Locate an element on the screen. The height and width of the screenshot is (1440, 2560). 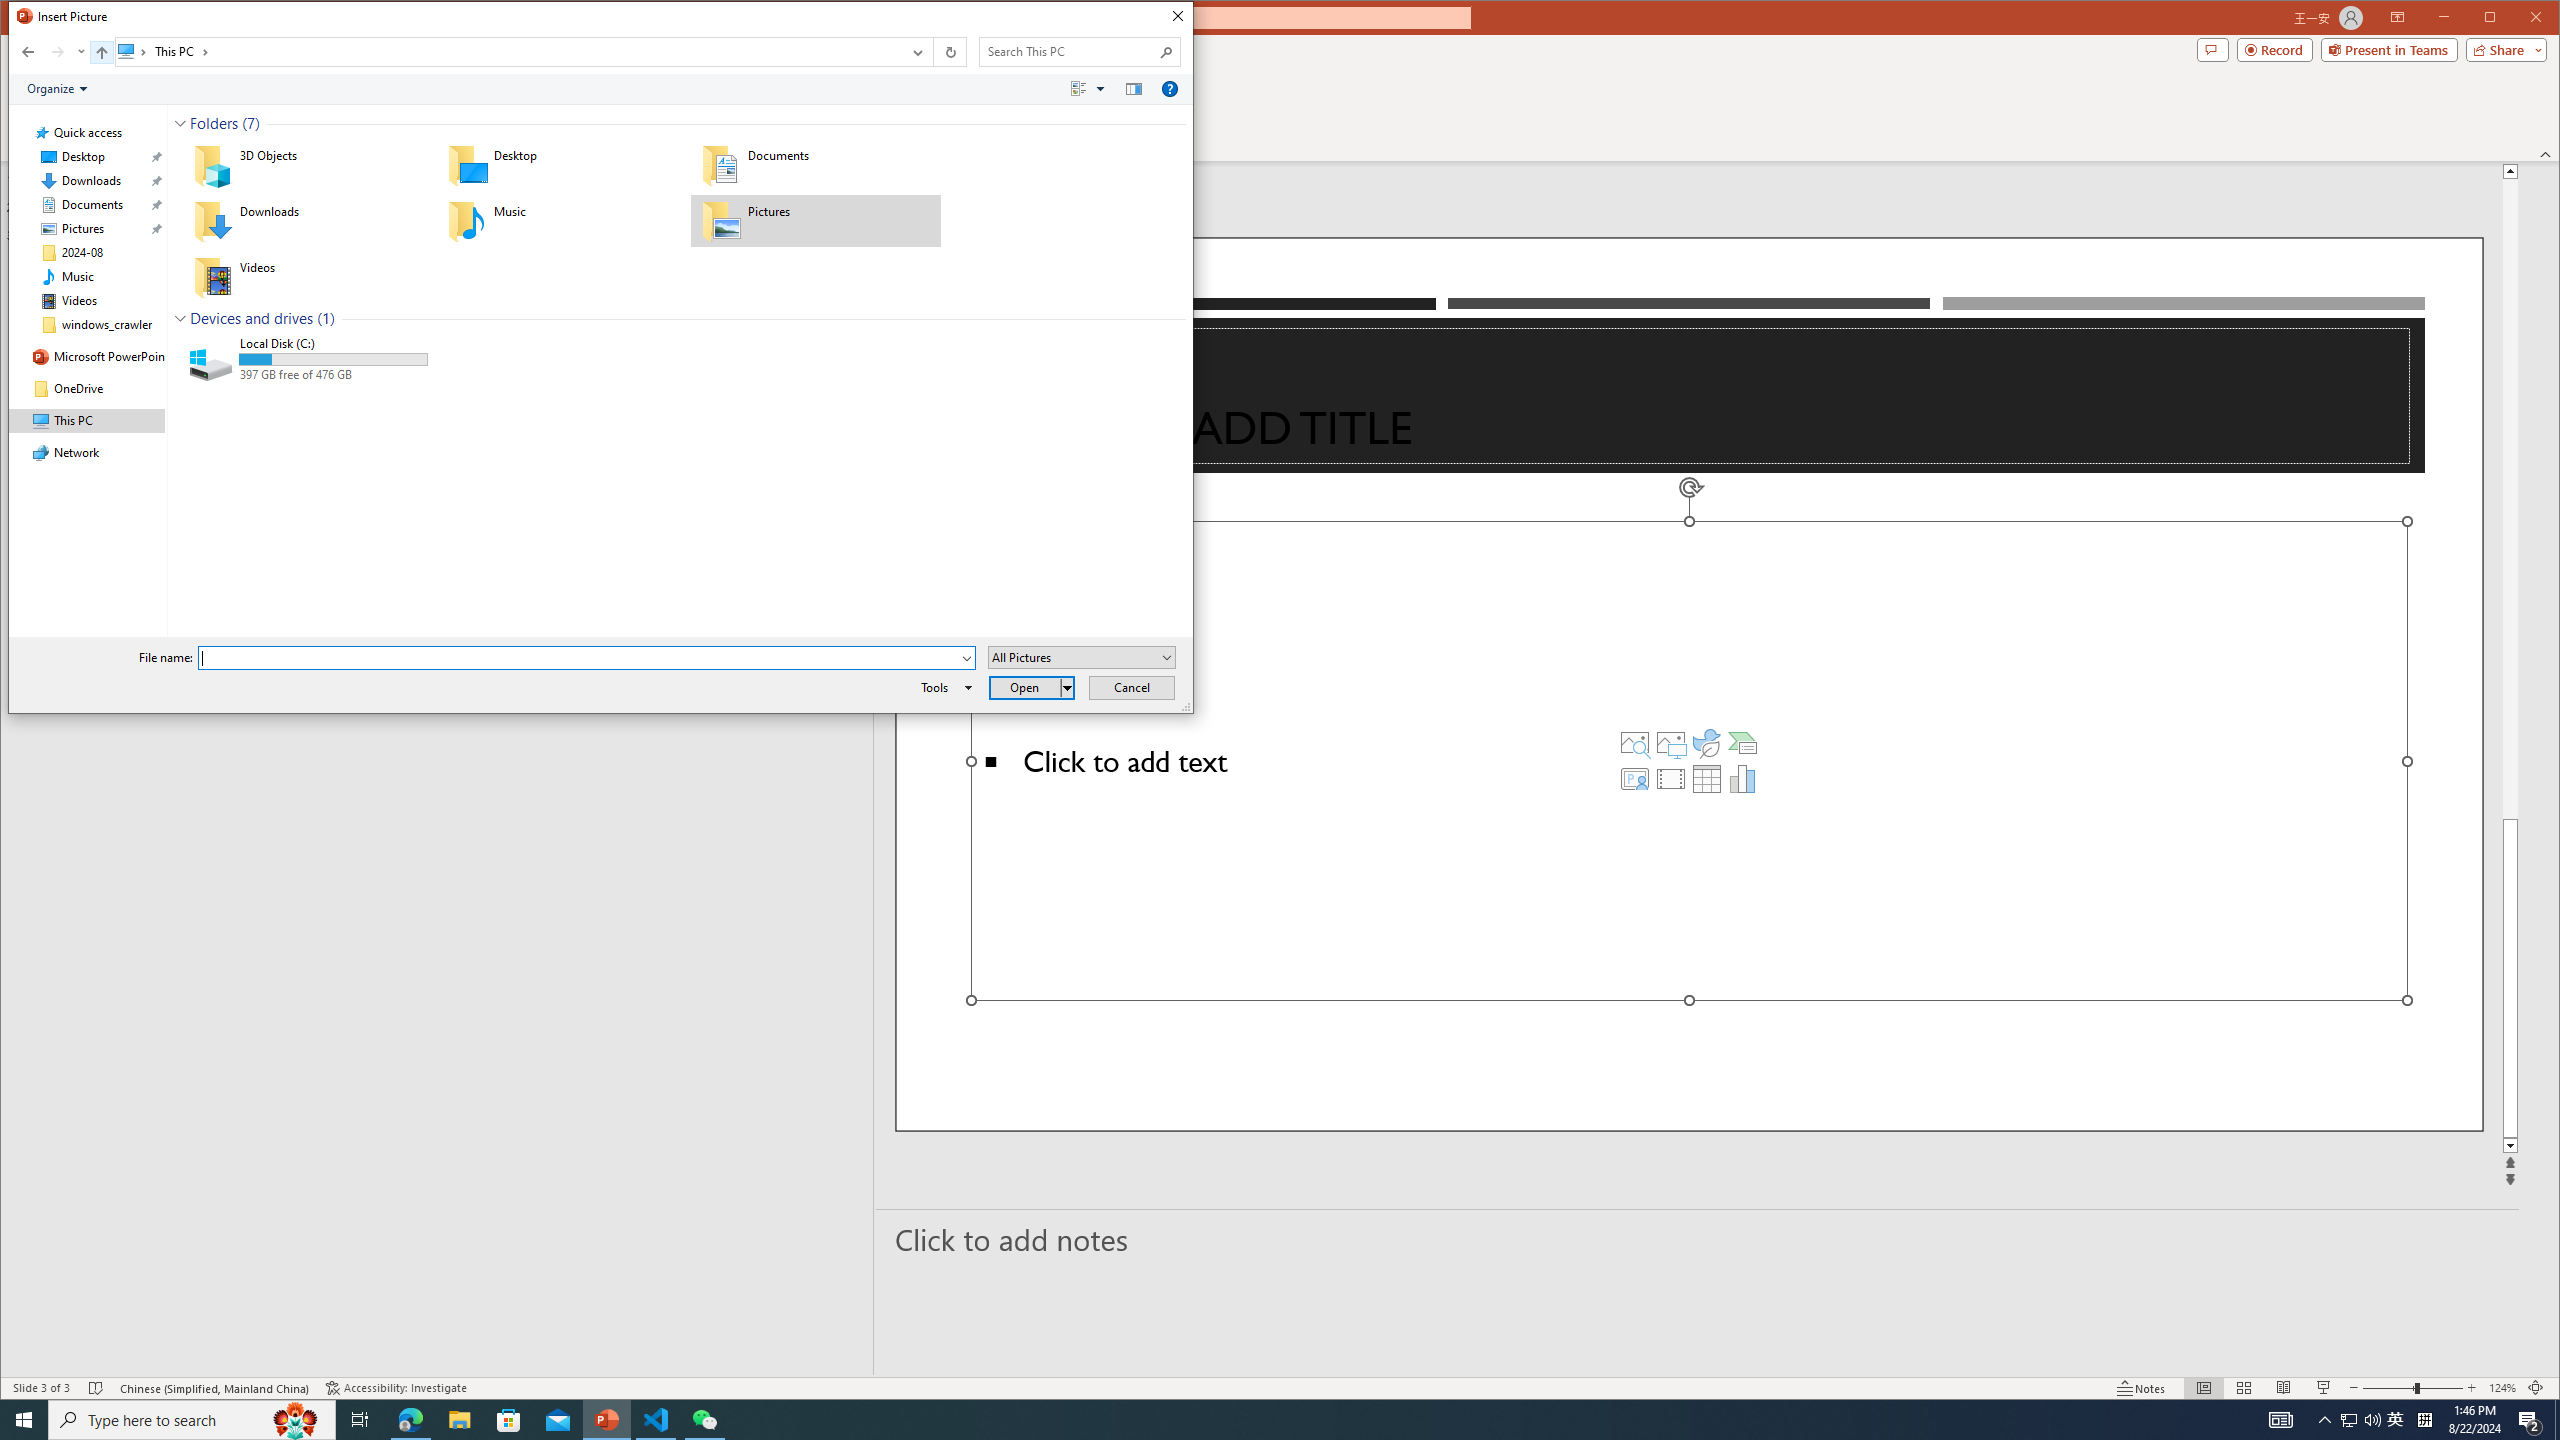
Available space is located at coordinates (334, 375).